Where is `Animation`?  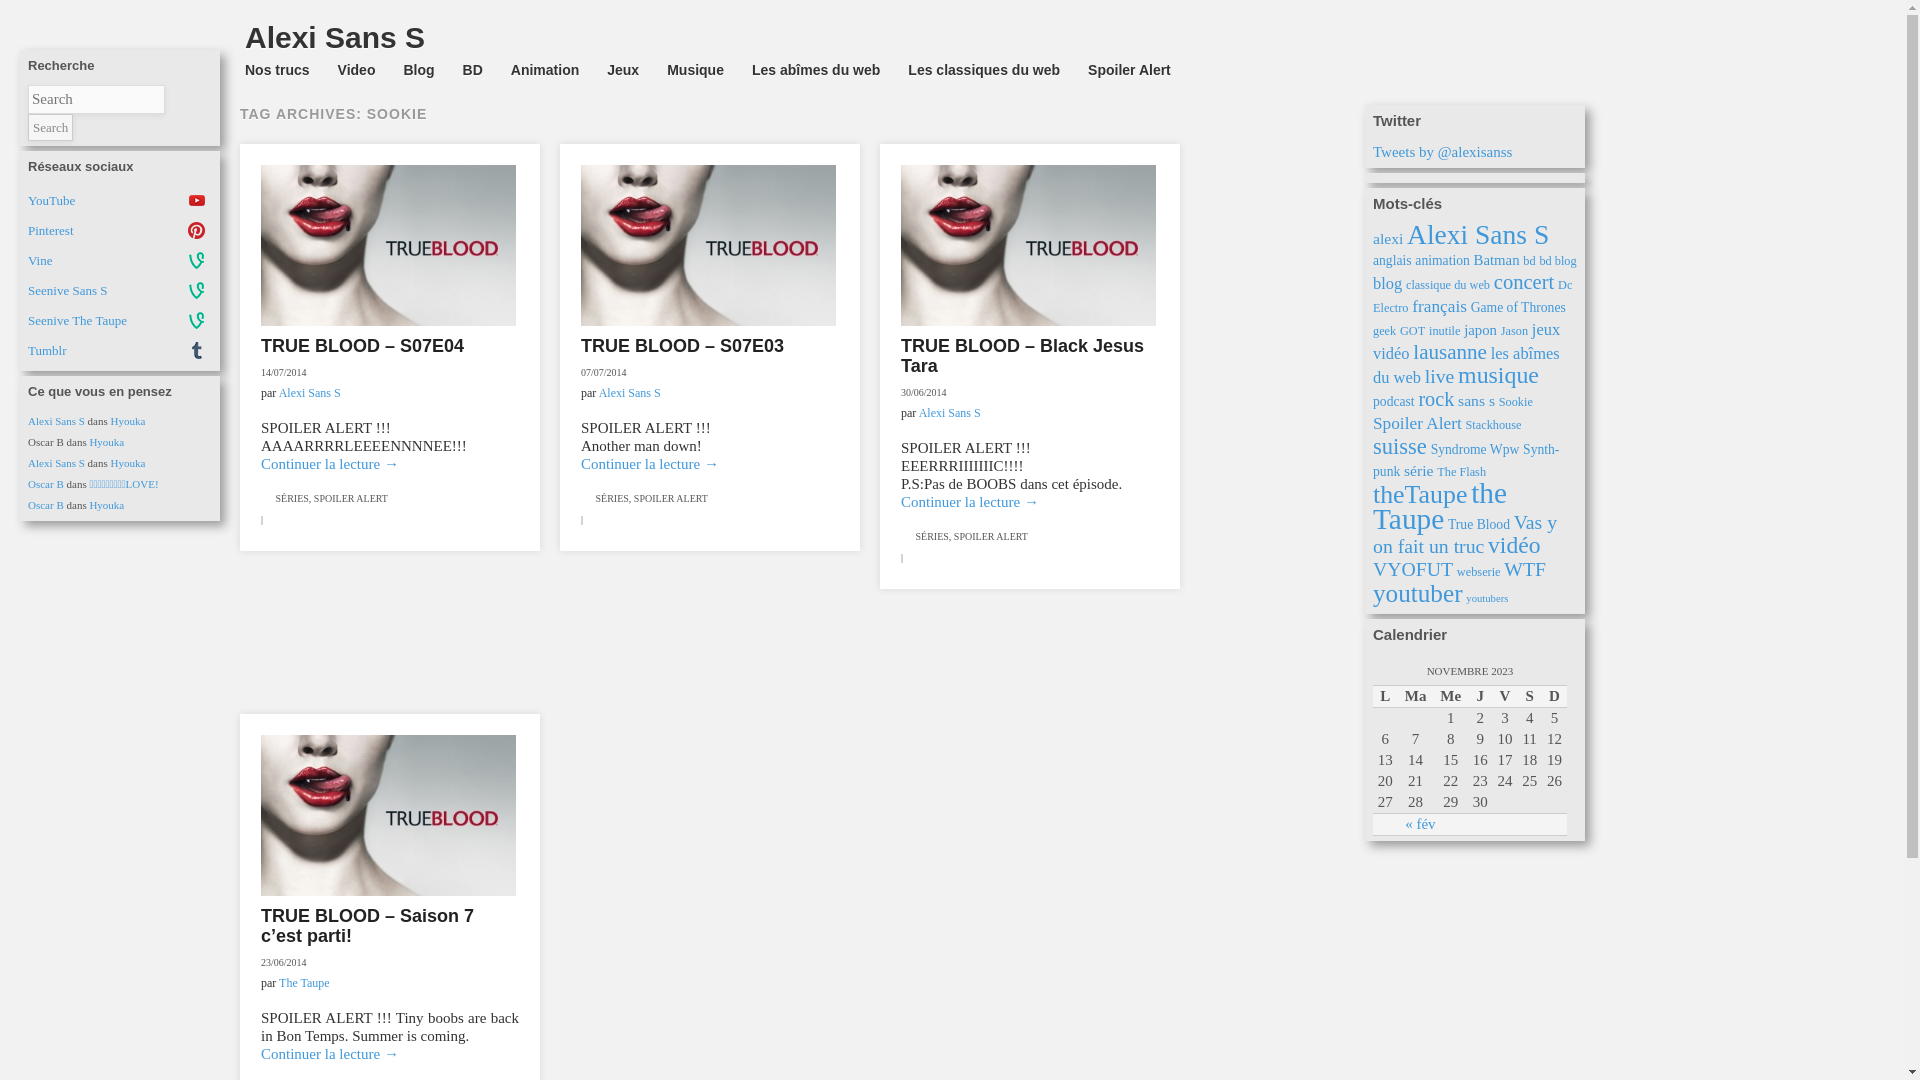 Animation is located at coordinates (545, 70).